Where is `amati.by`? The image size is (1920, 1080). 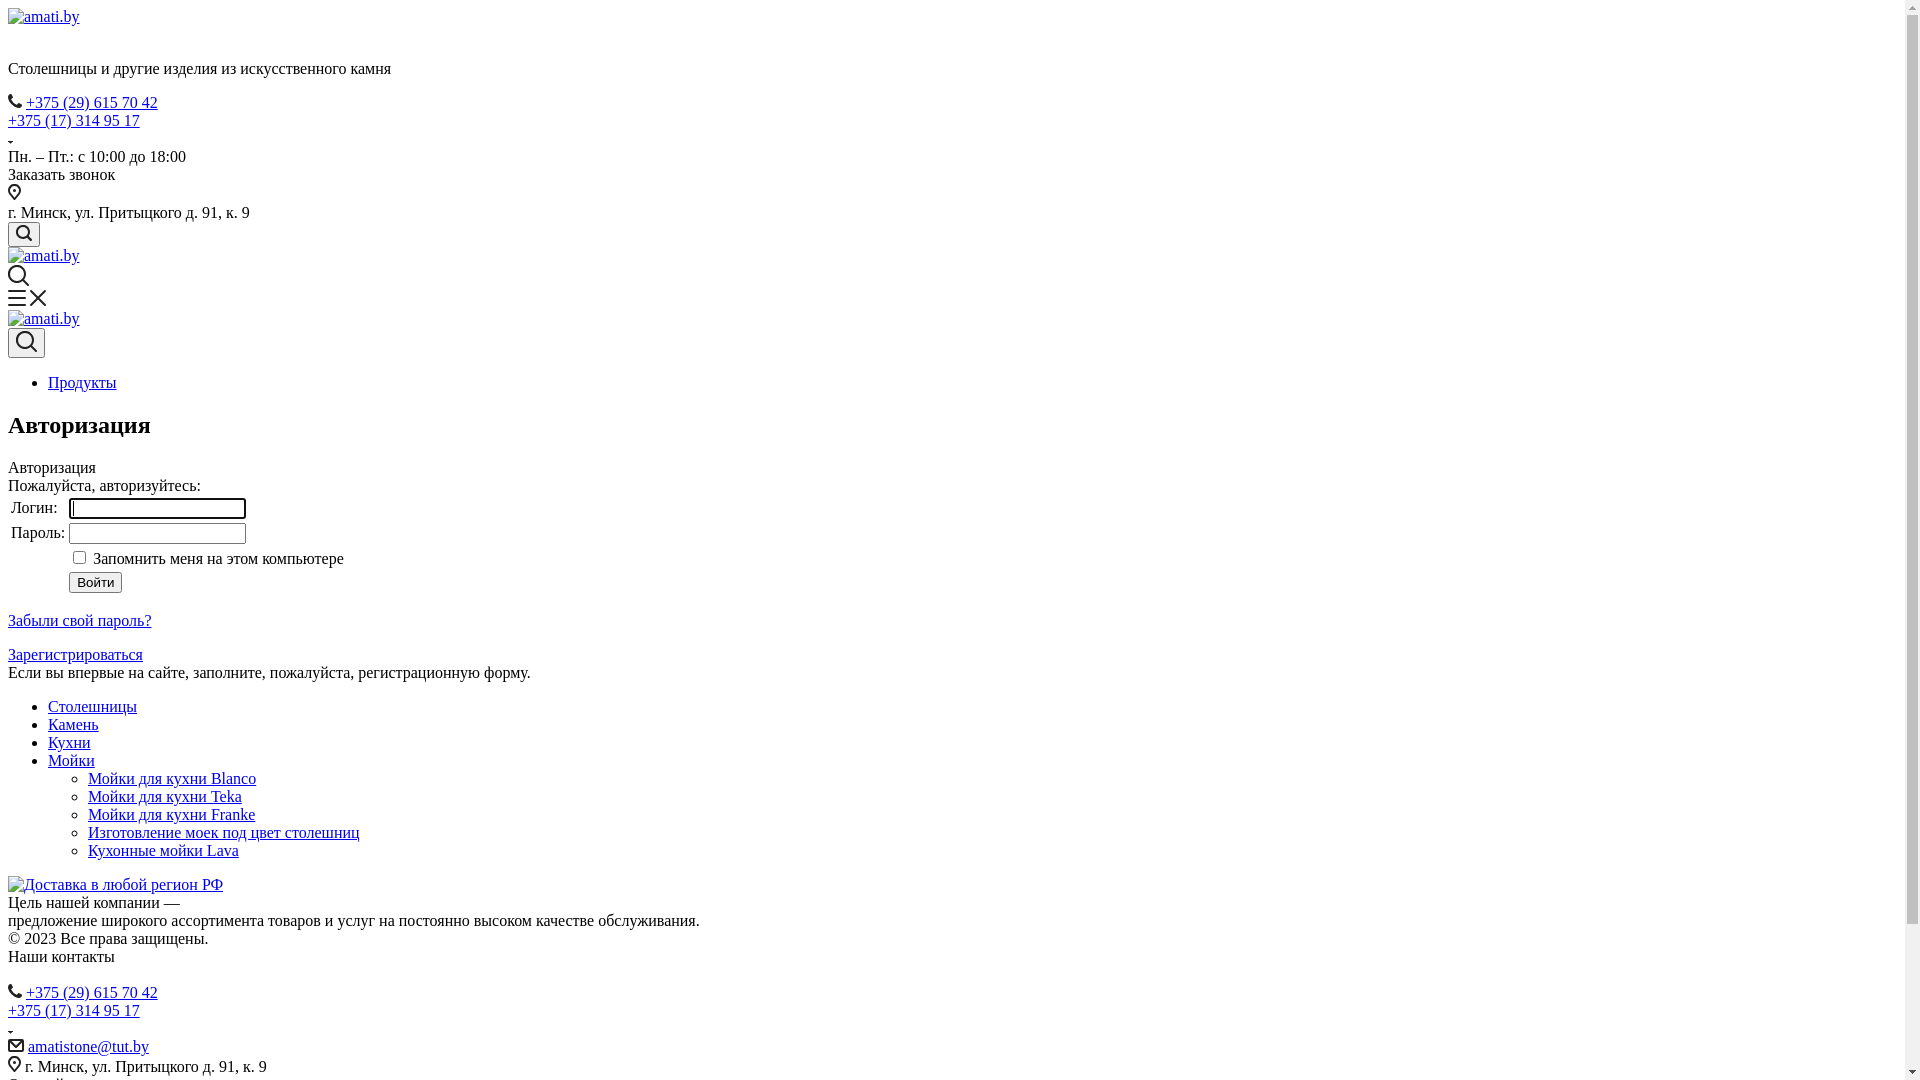
amati.by is located at coordinates (44, 17).